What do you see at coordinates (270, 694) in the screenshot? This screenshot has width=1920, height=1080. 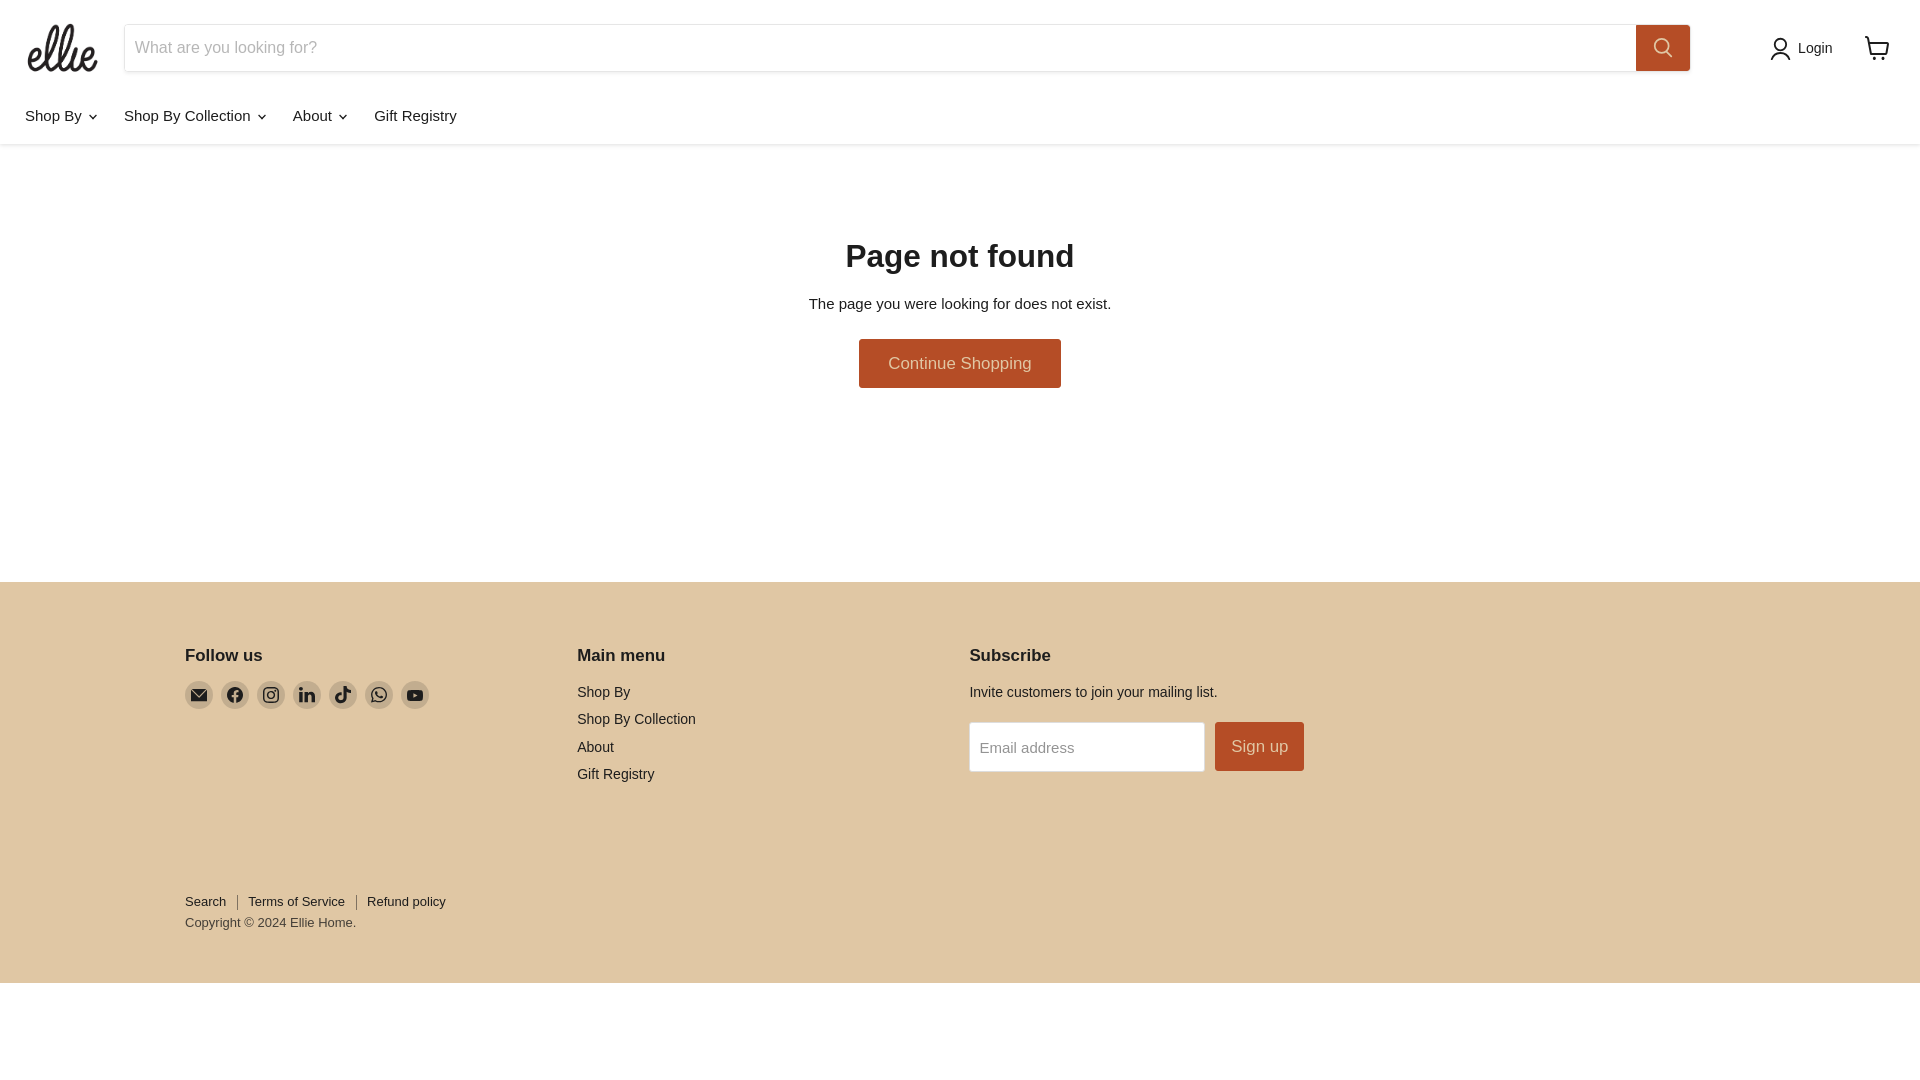 I see `Instagram` at bounding box center [270, 694].